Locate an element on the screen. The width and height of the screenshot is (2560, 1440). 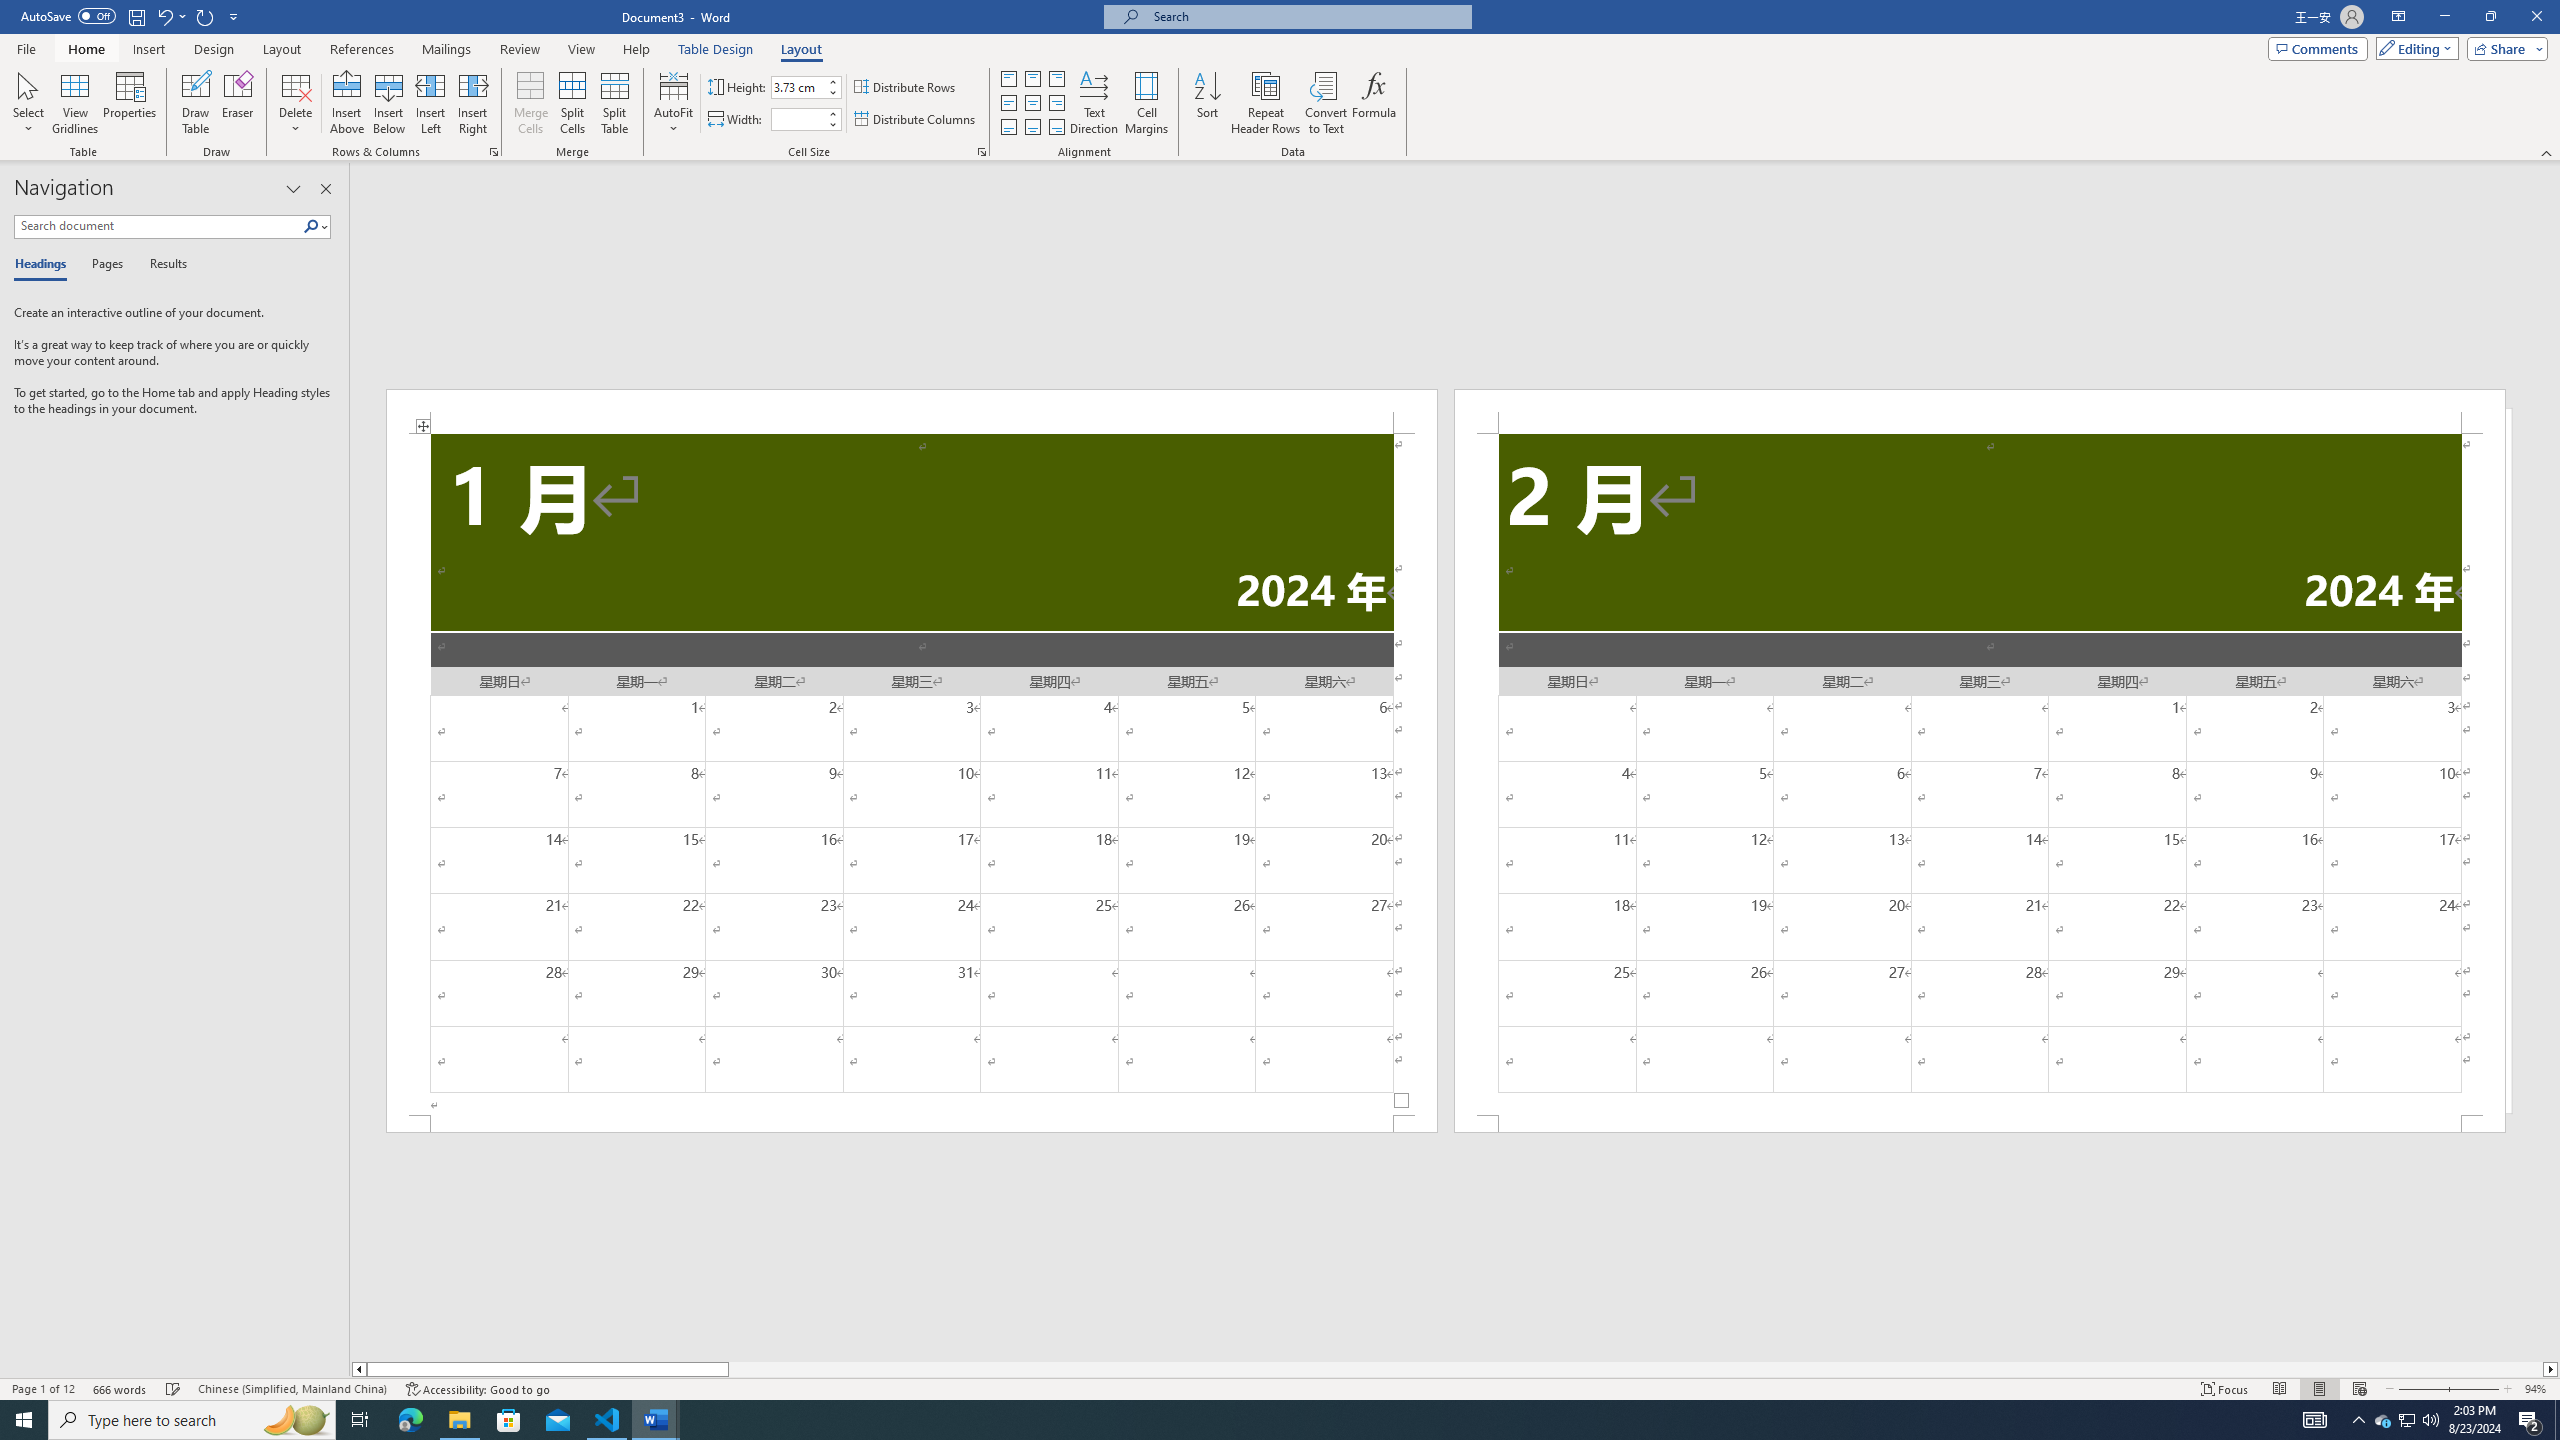
Table Row Height is located at coordinates (798, 86).